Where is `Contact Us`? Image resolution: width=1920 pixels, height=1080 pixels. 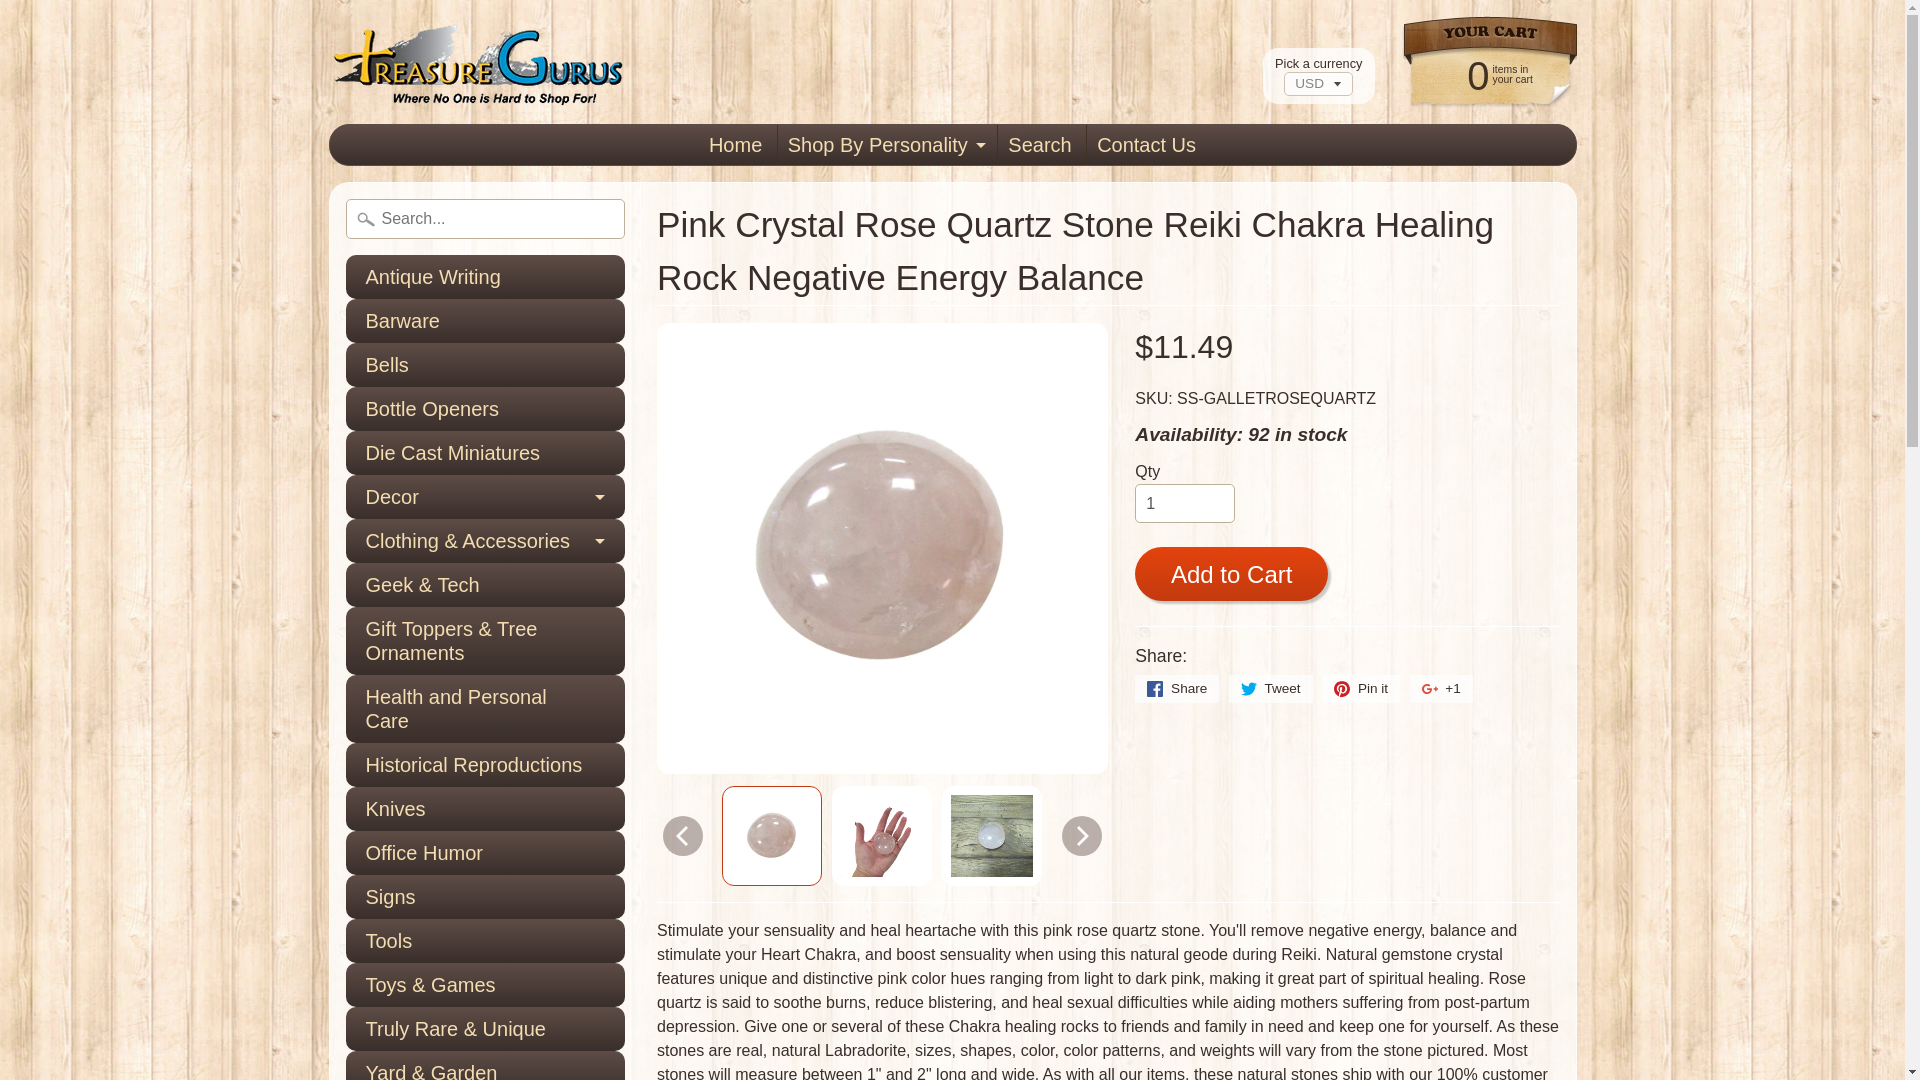 Contact Us is located at coordinates (1146, 145).